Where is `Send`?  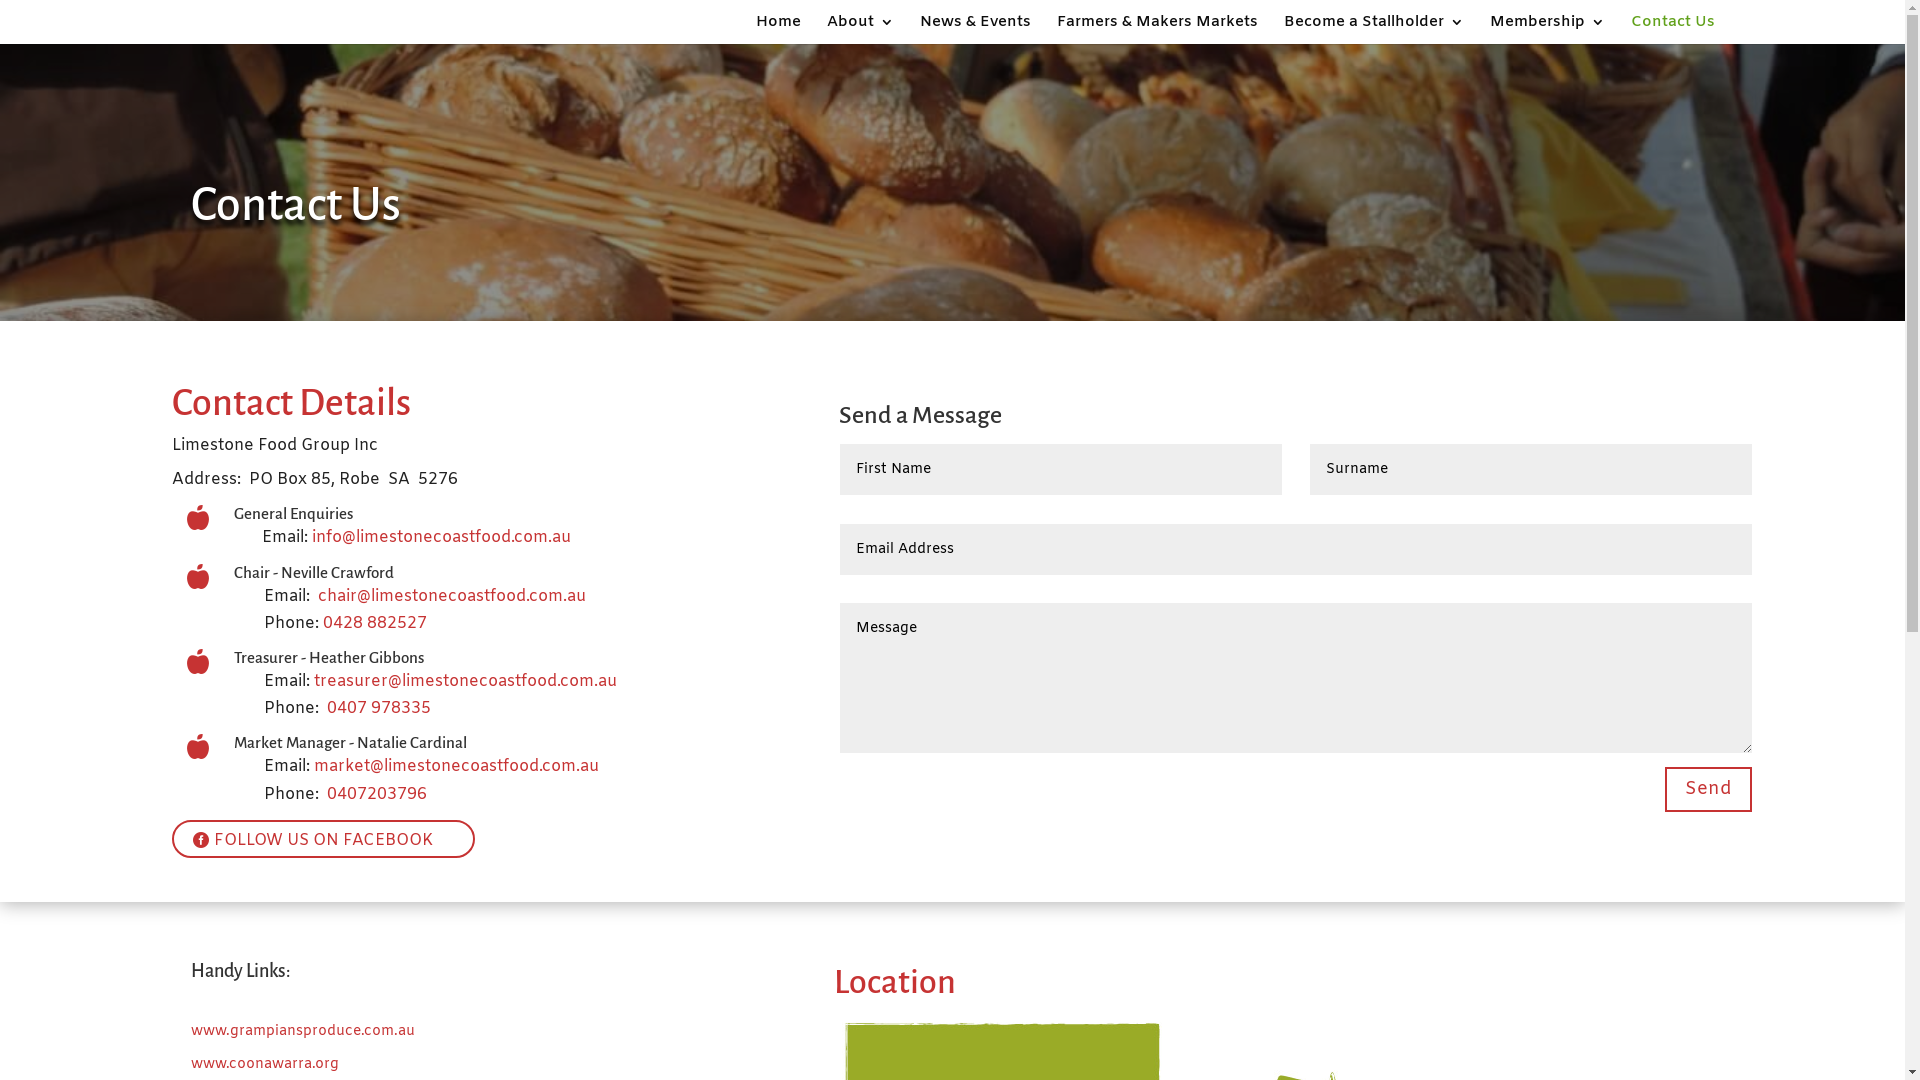 Send is located at coordinates (1708, 790).